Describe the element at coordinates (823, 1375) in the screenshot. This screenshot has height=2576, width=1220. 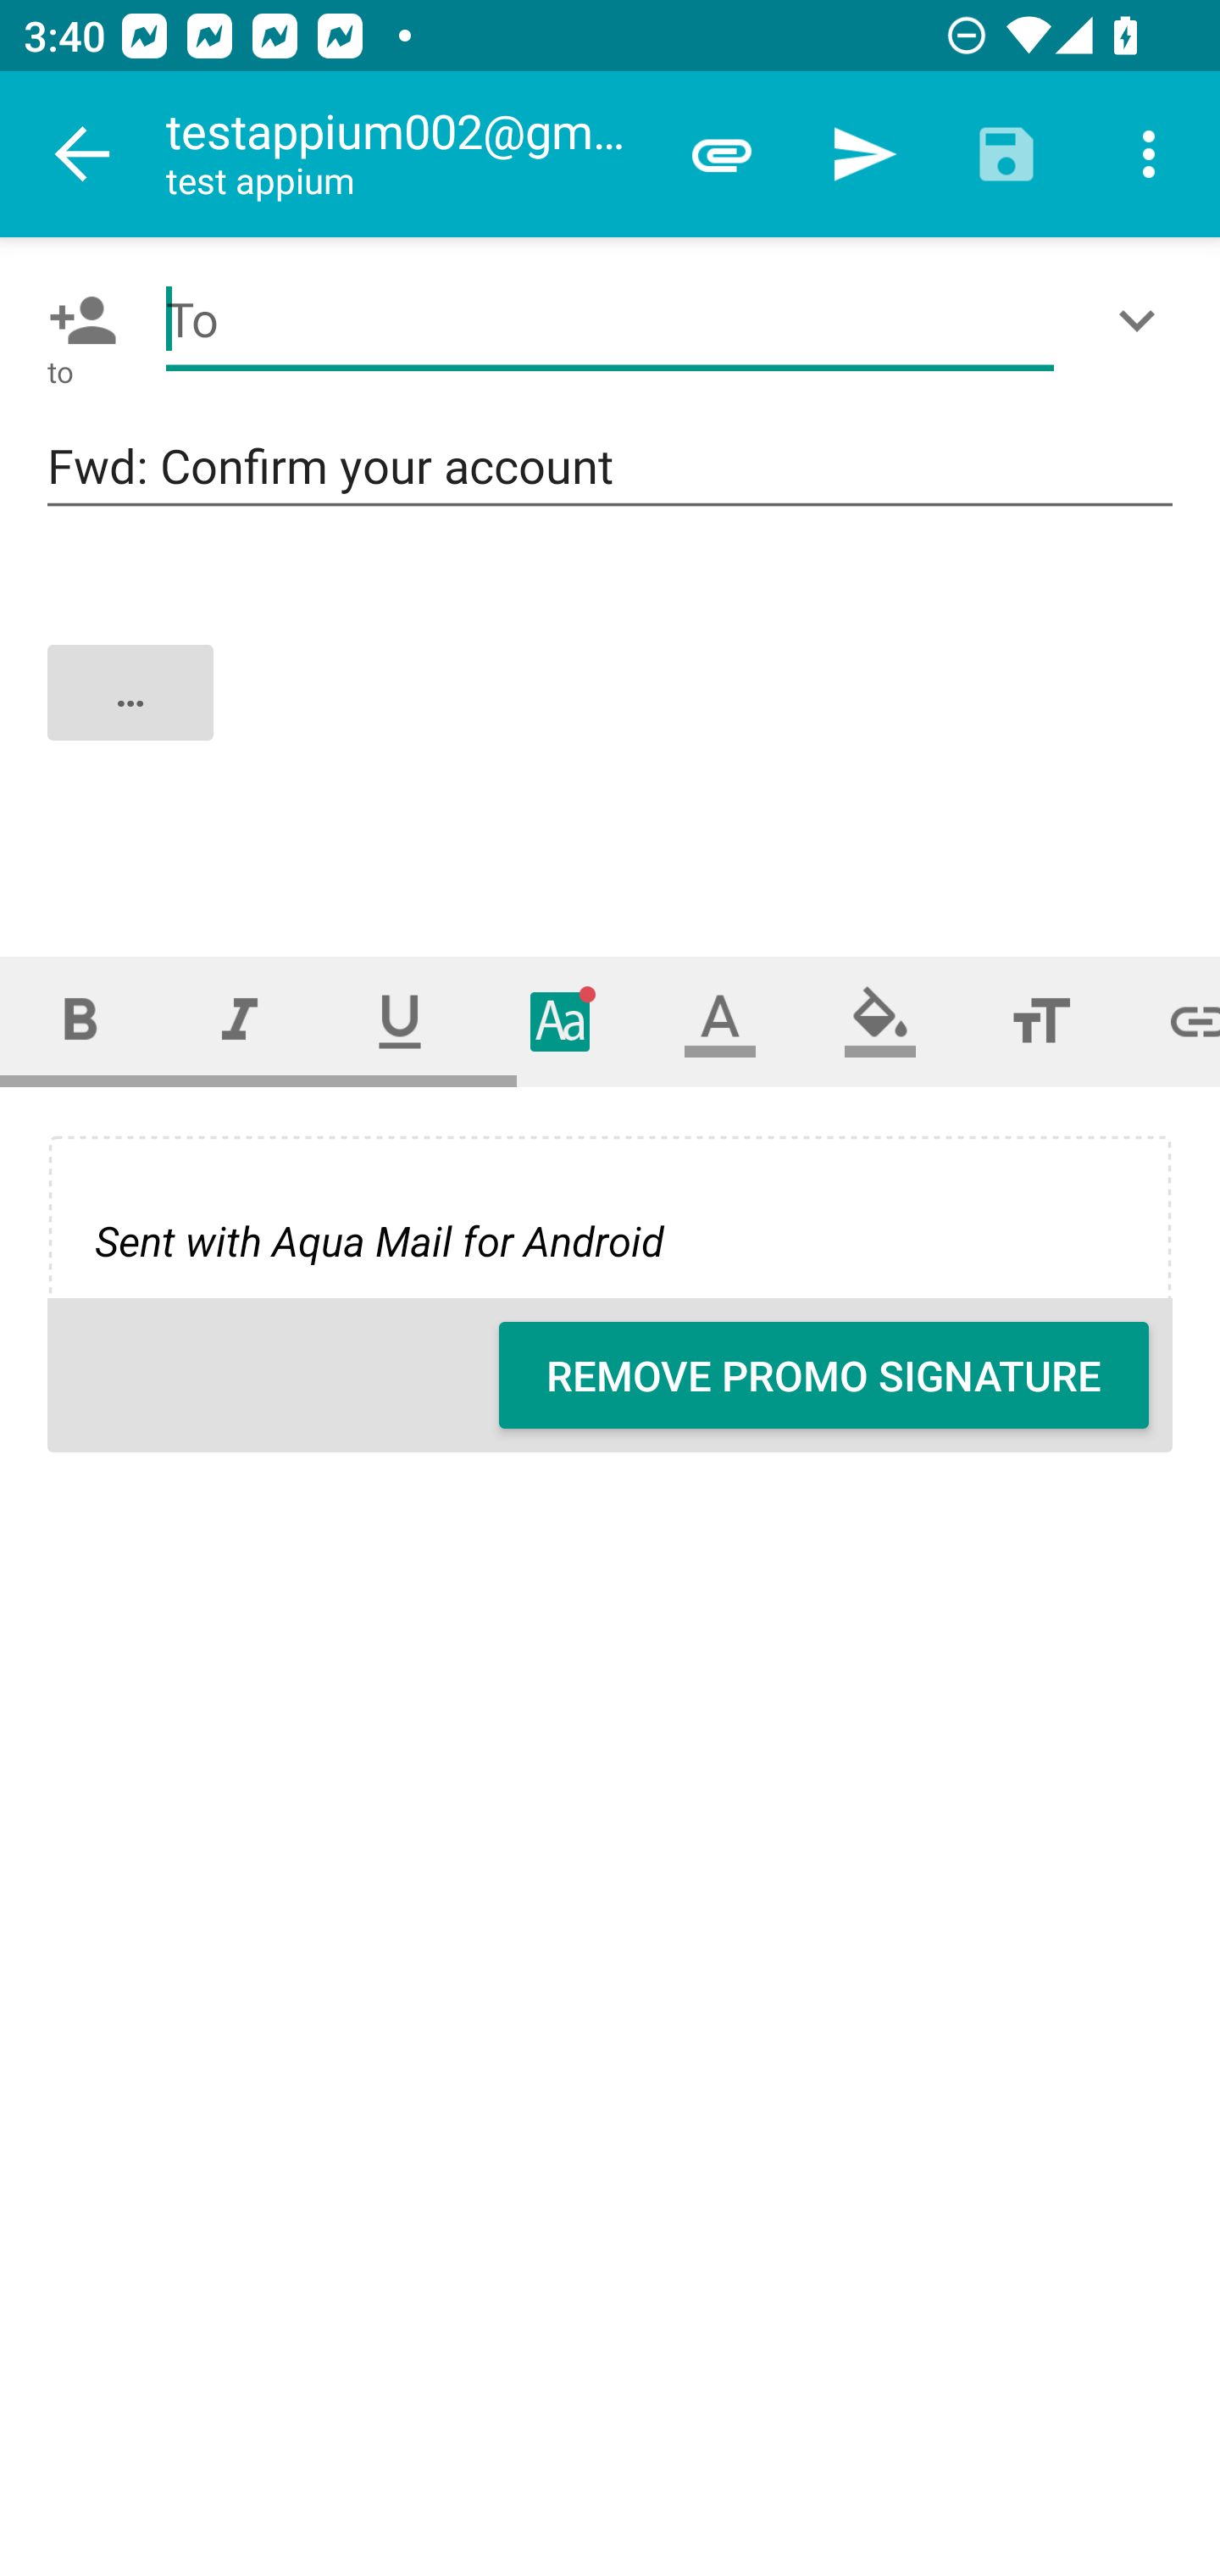
I see `REMOVE PROMO SIGNATURE` at that location.